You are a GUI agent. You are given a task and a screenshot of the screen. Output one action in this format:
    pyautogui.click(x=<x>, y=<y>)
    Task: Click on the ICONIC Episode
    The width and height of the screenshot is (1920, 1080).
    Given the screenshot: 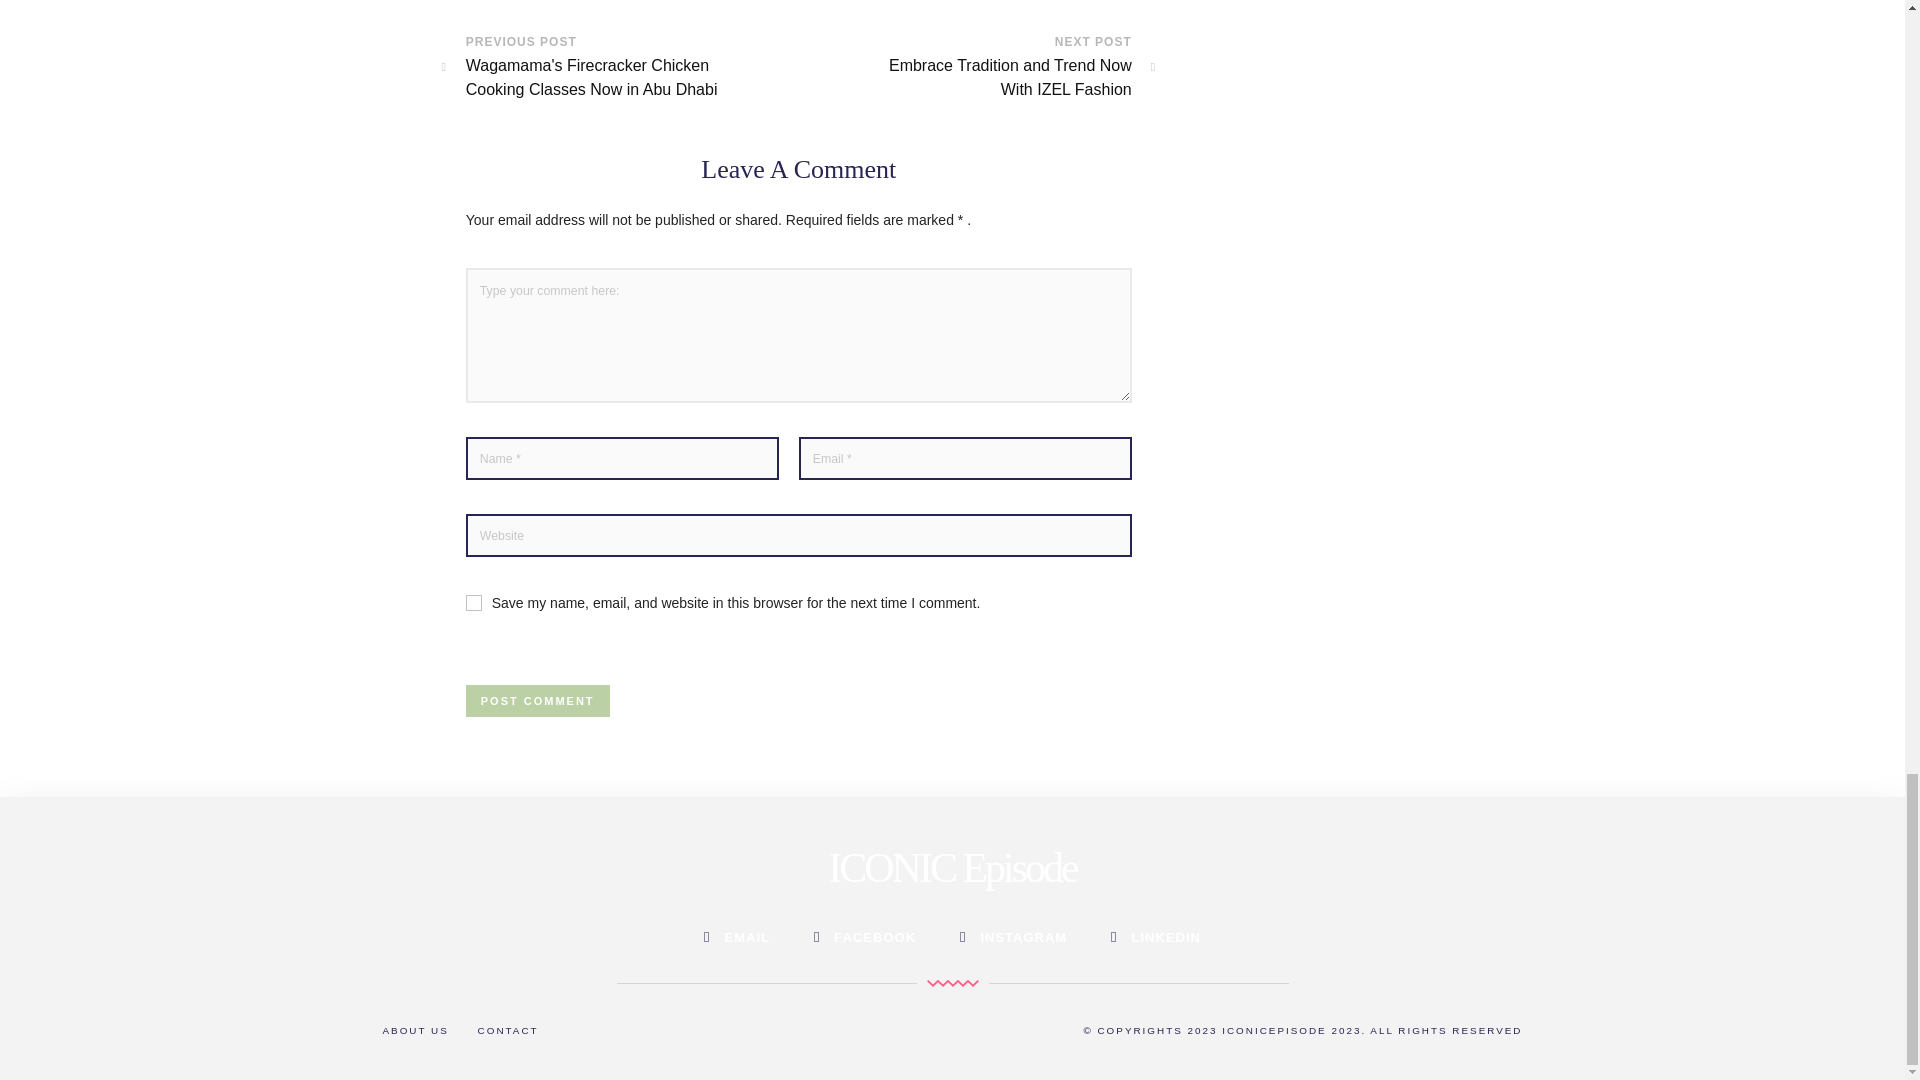 What is the action you would take?
    pyautogui.click(x=951, y=868)
    